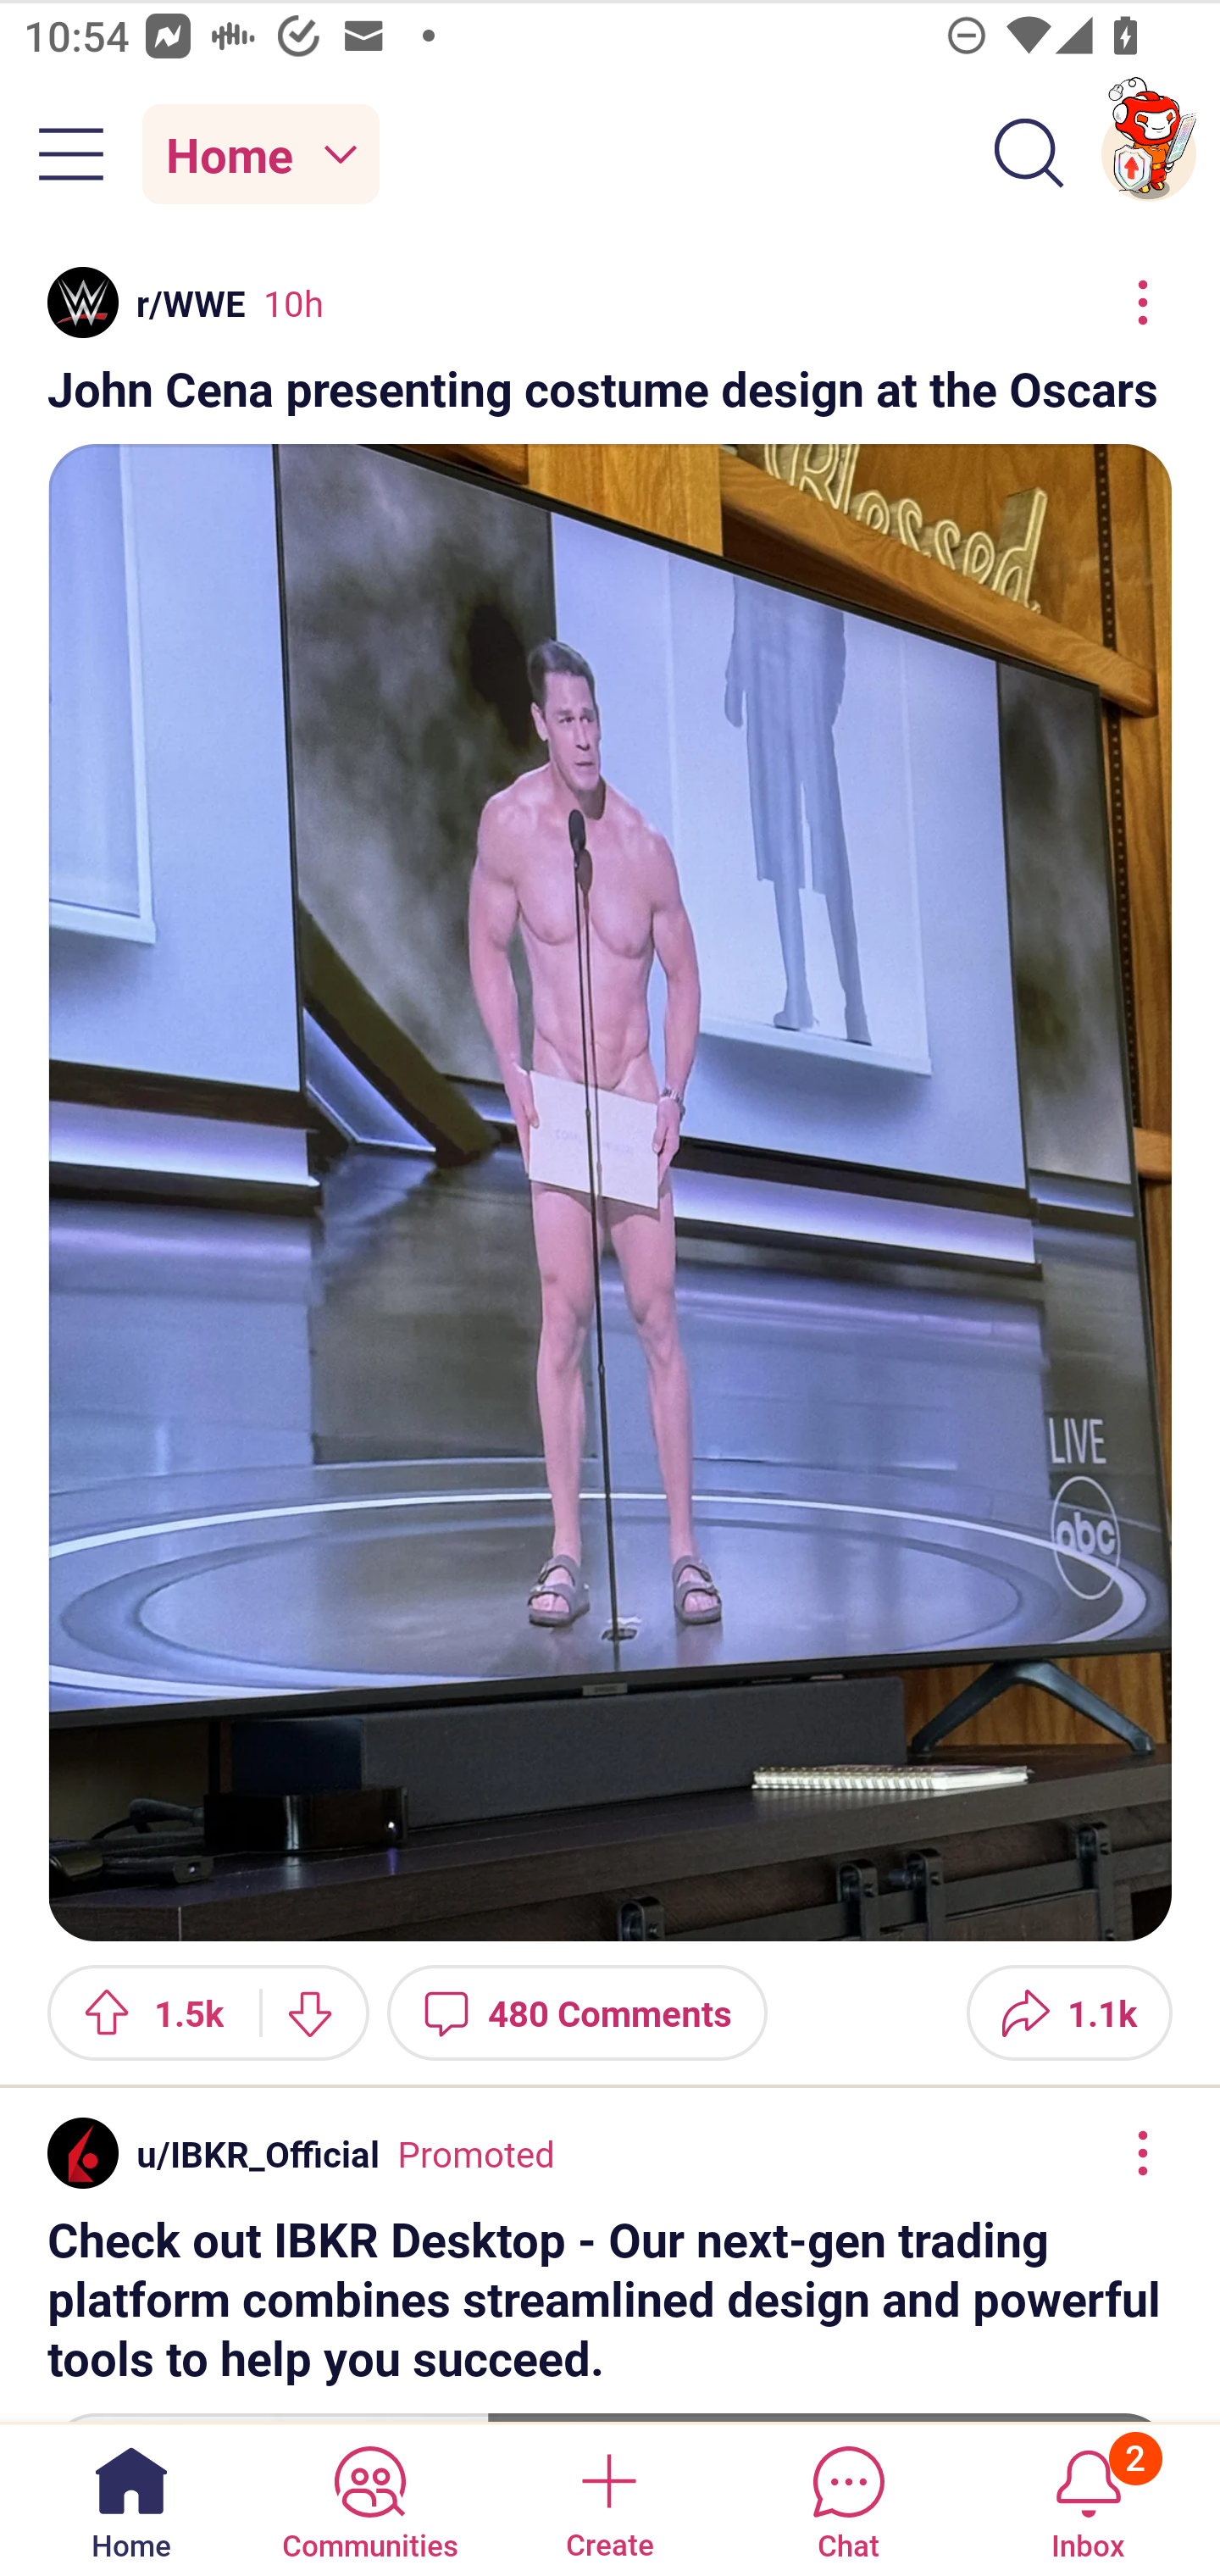 The height and width of the screenshot is (2576, 1220). What do you see at coordinates (1030, 154) in the screenshot?
I see `Search` at bounding box center [1030, 154].